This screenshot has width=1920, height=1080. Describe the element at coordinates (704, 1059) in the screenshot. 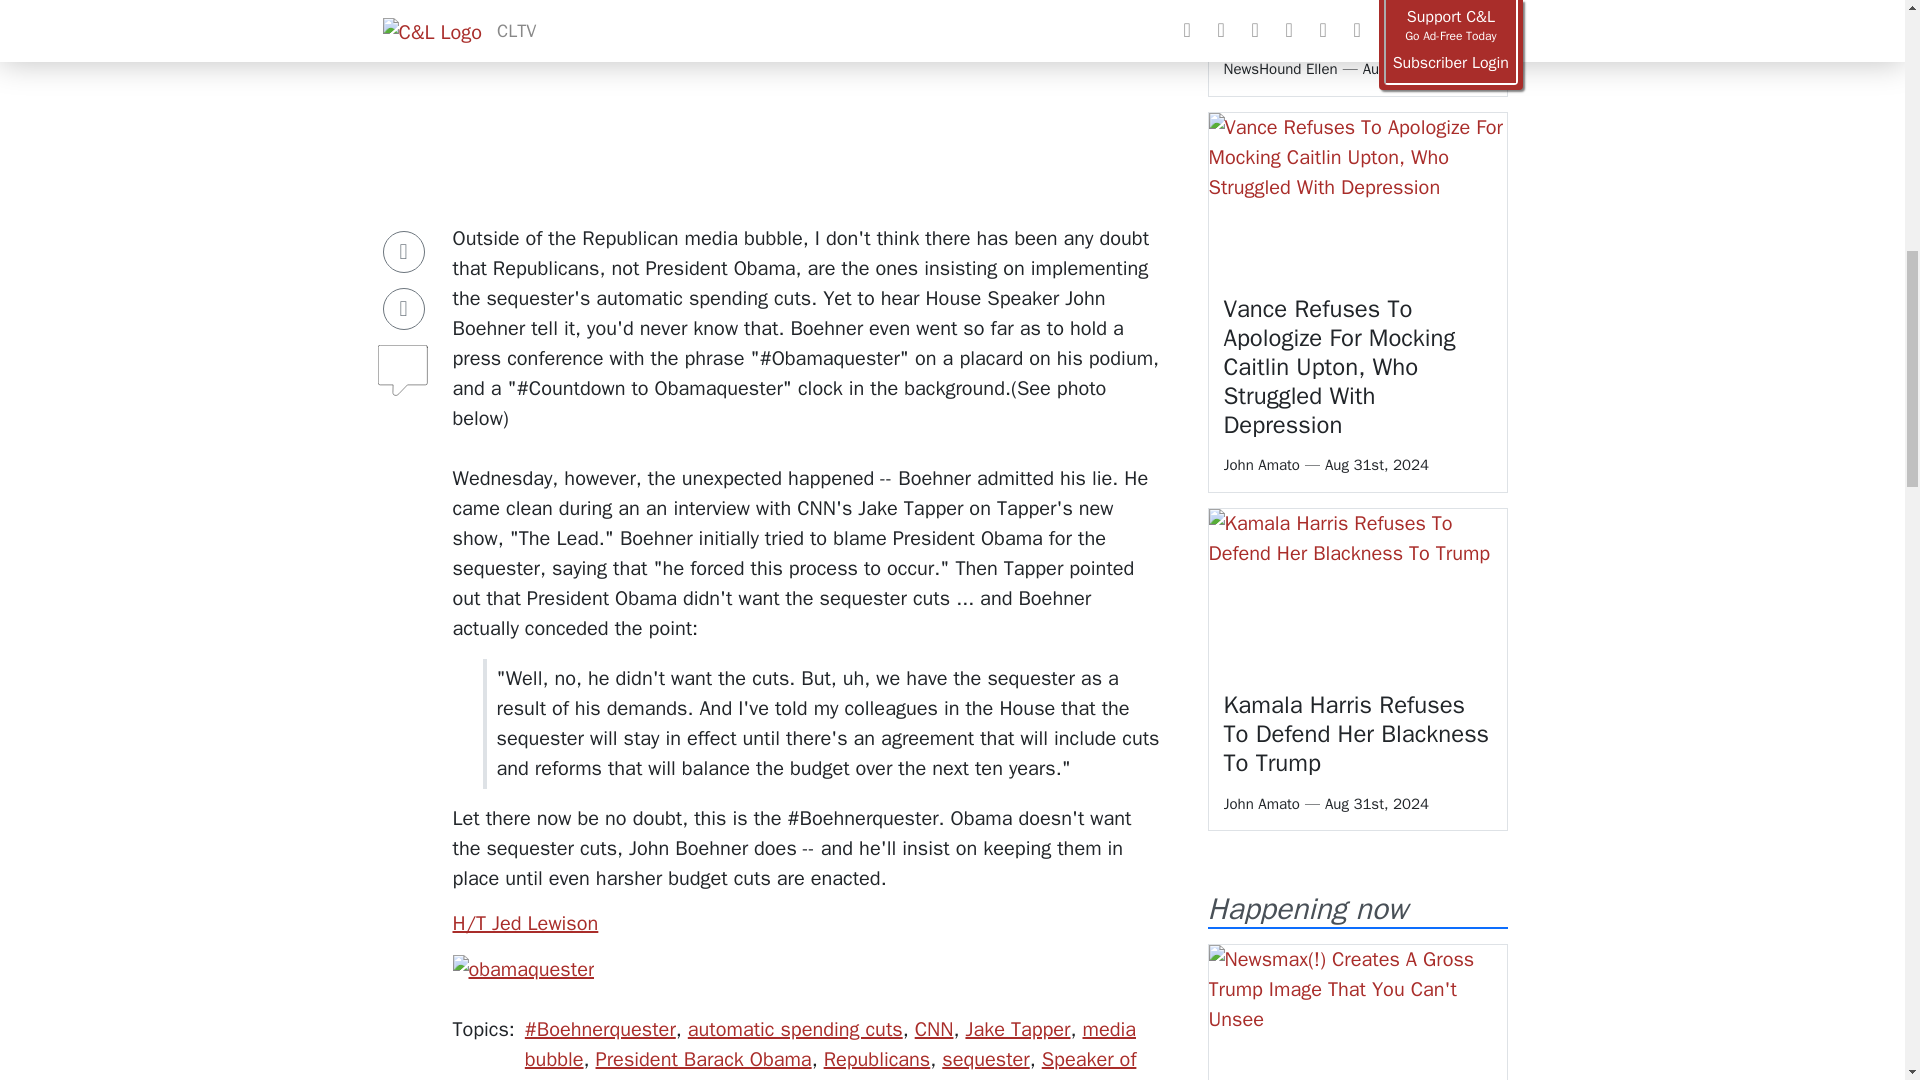

I see `President Barack Obama` at that location.